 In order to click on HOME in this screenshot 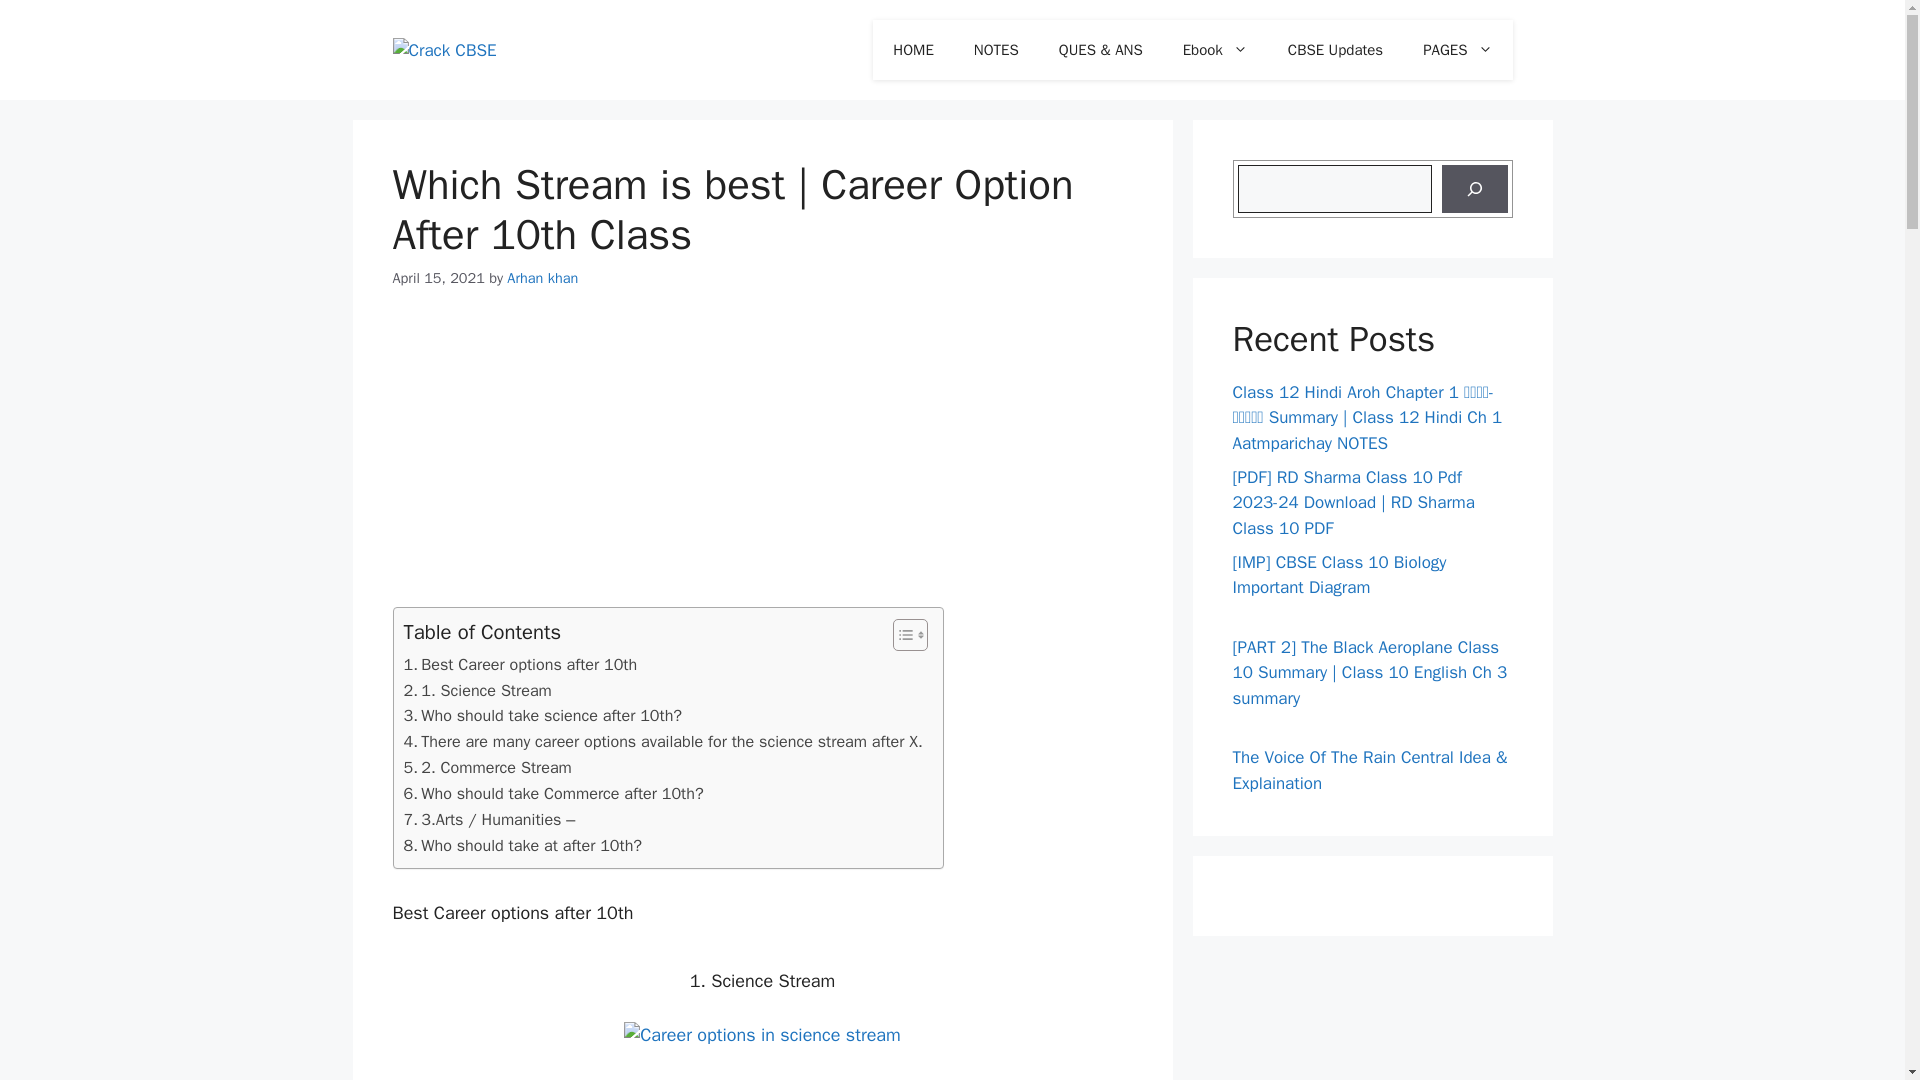, I will do `click(912, 50)`.